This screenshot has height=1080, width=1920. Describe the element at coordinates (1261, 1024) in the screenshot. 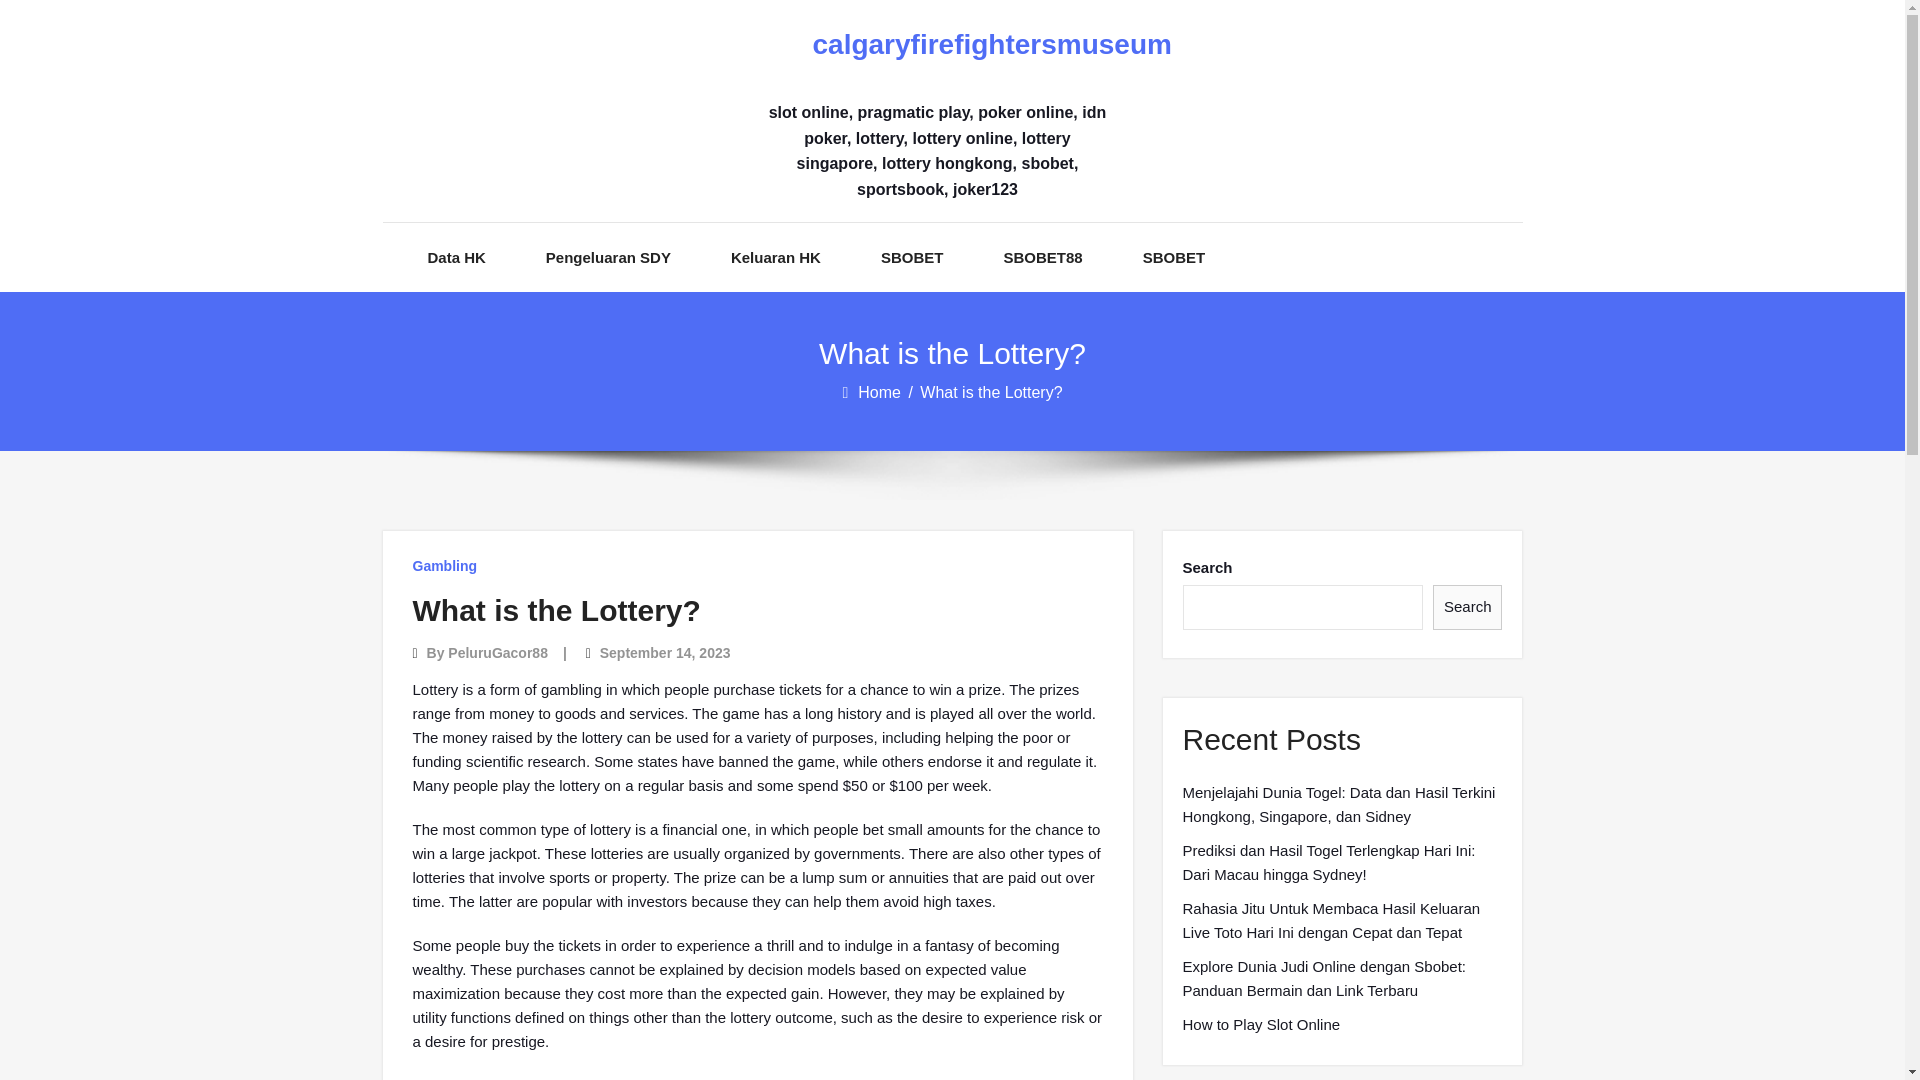

I see `How to Play Slot Online` at that location.